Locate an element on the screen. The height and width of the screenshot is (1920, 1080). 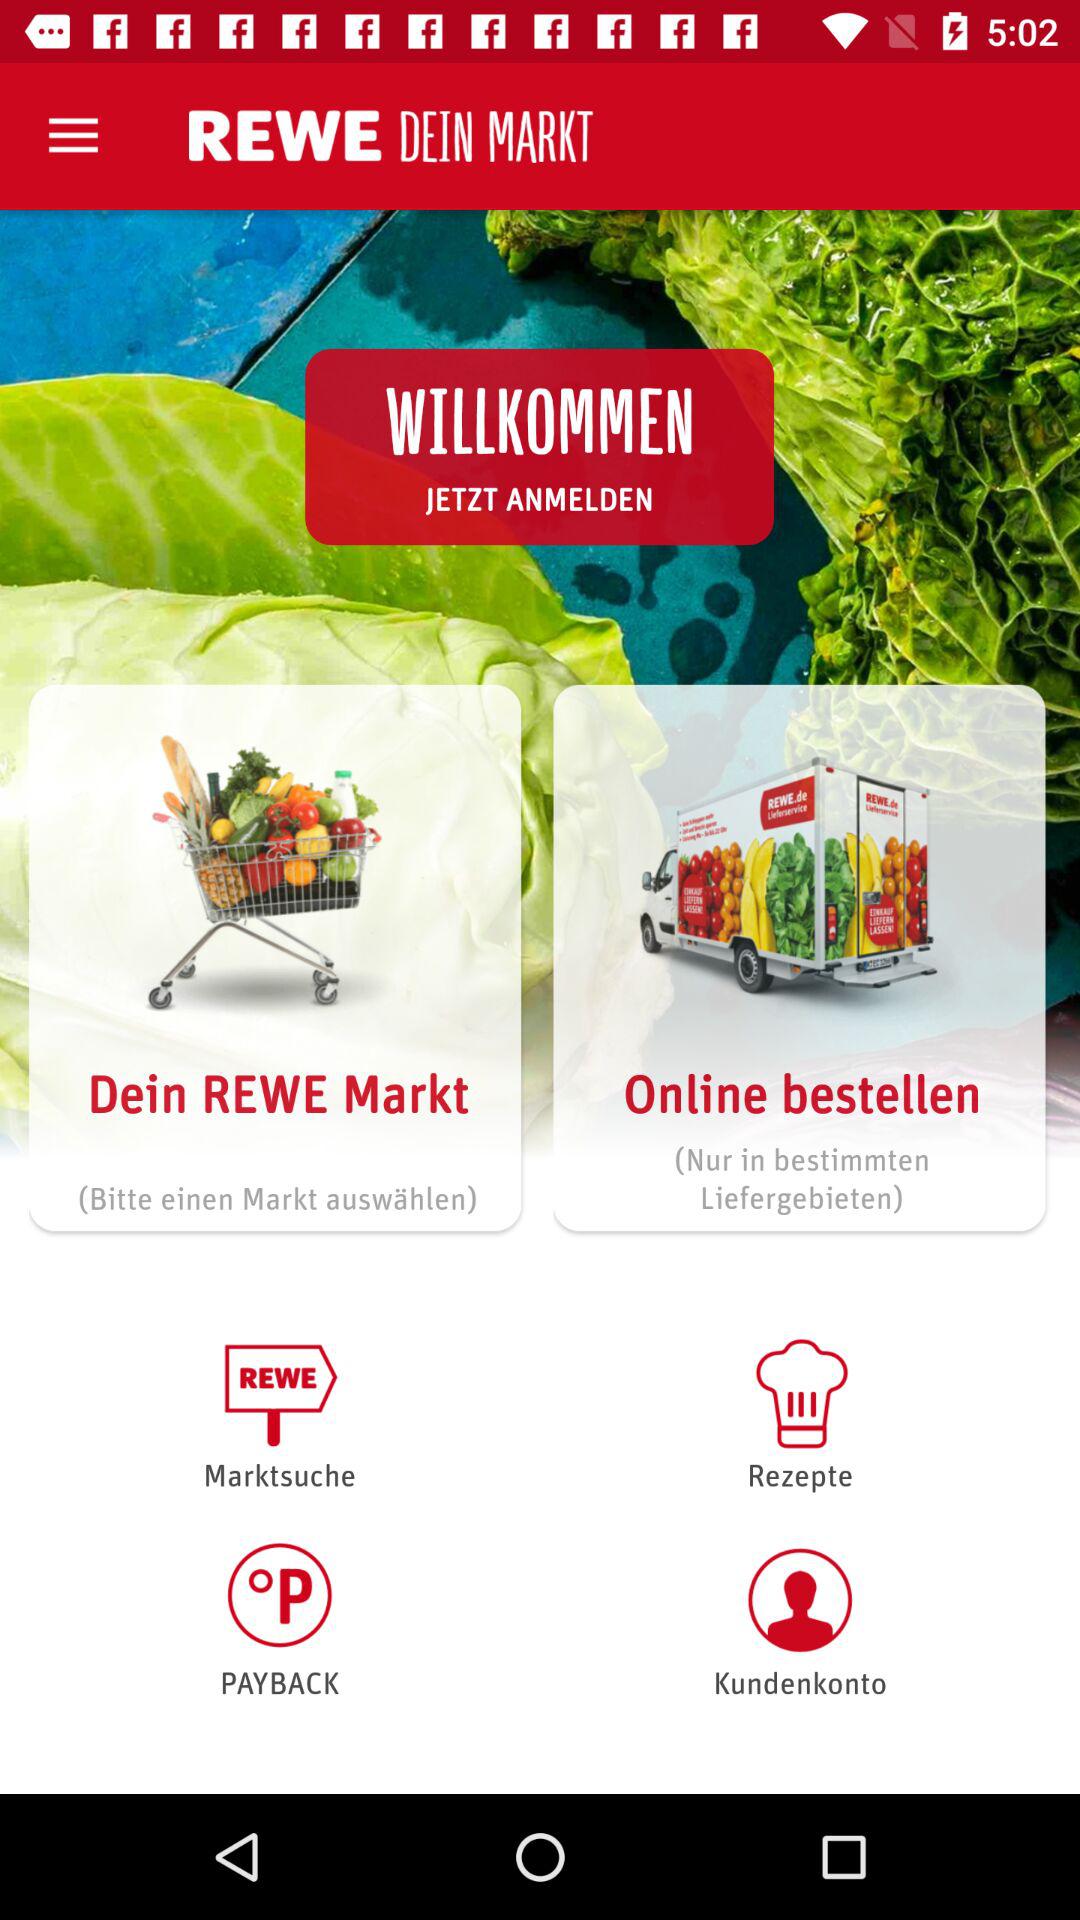
jump until payback item is located at coordinates (280, 1620).